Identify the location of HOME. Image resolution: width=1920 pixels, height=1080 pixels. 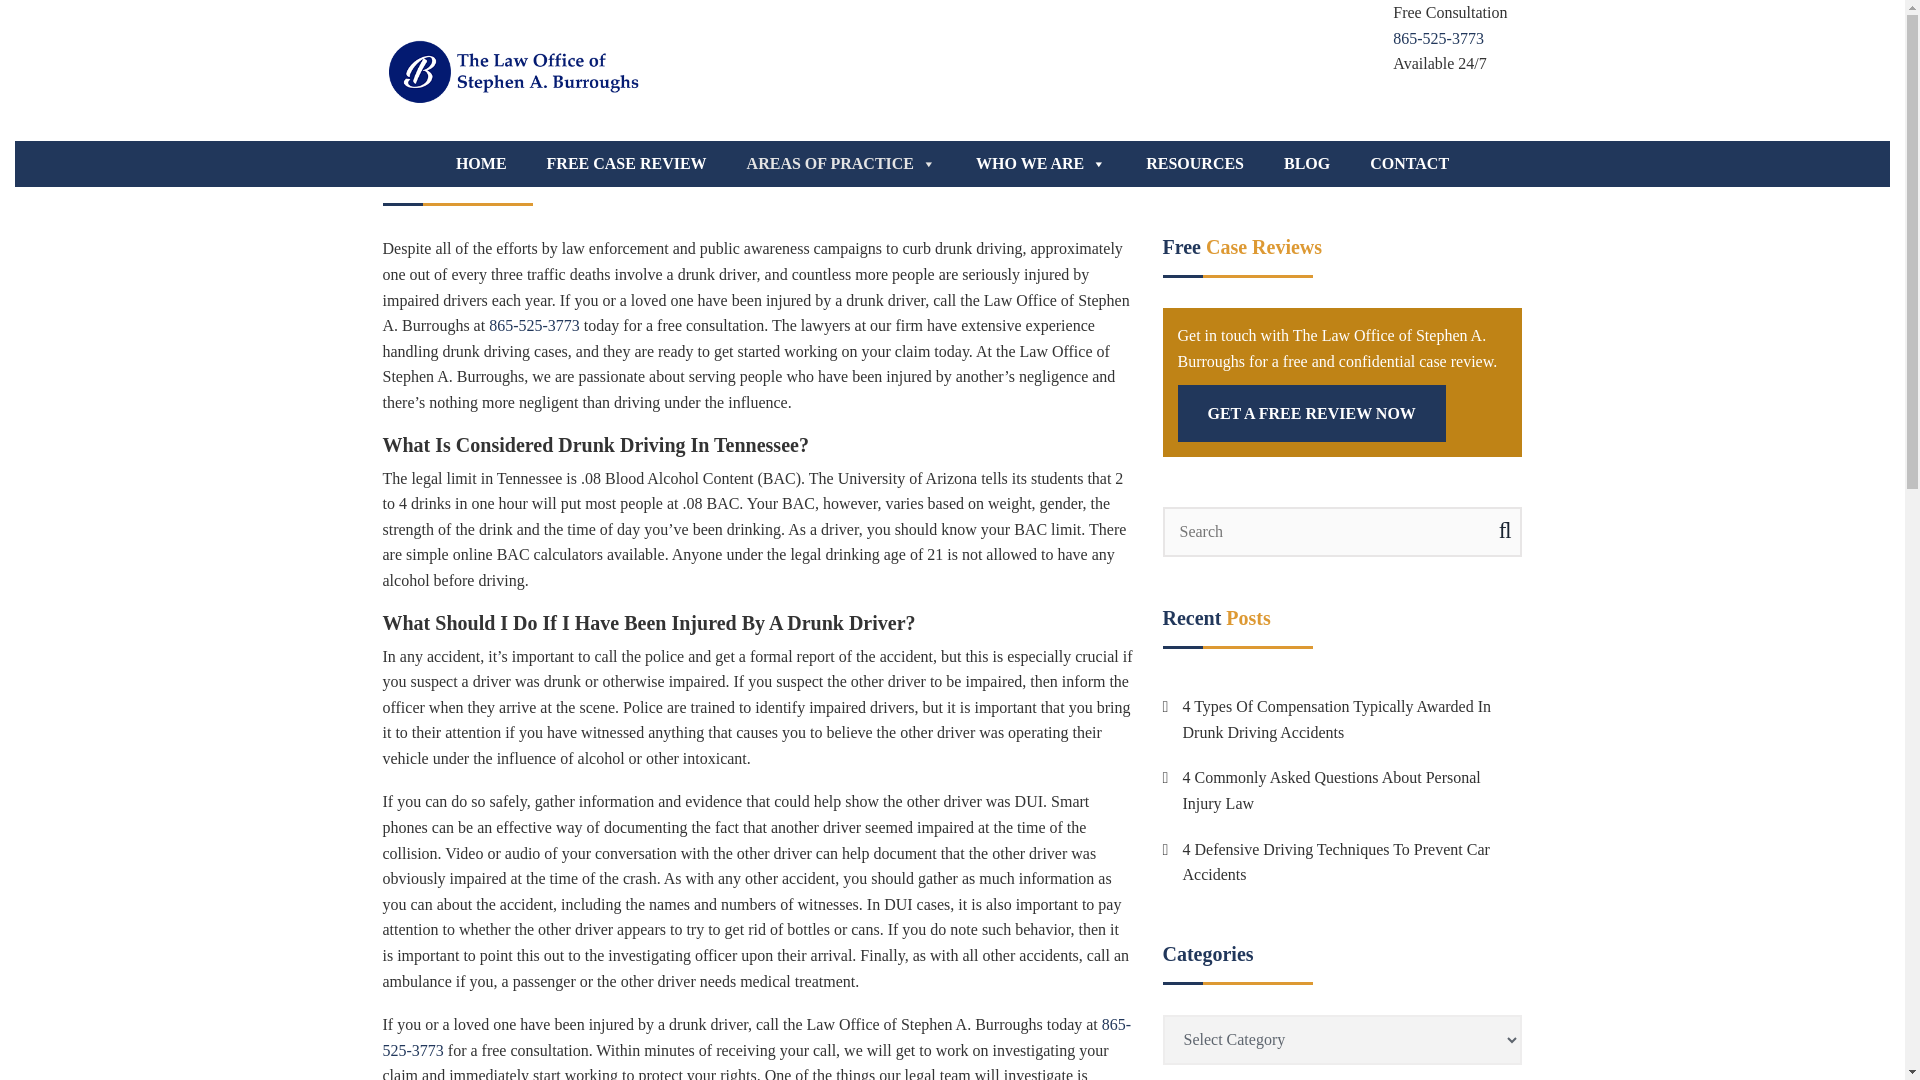
(480, 164).